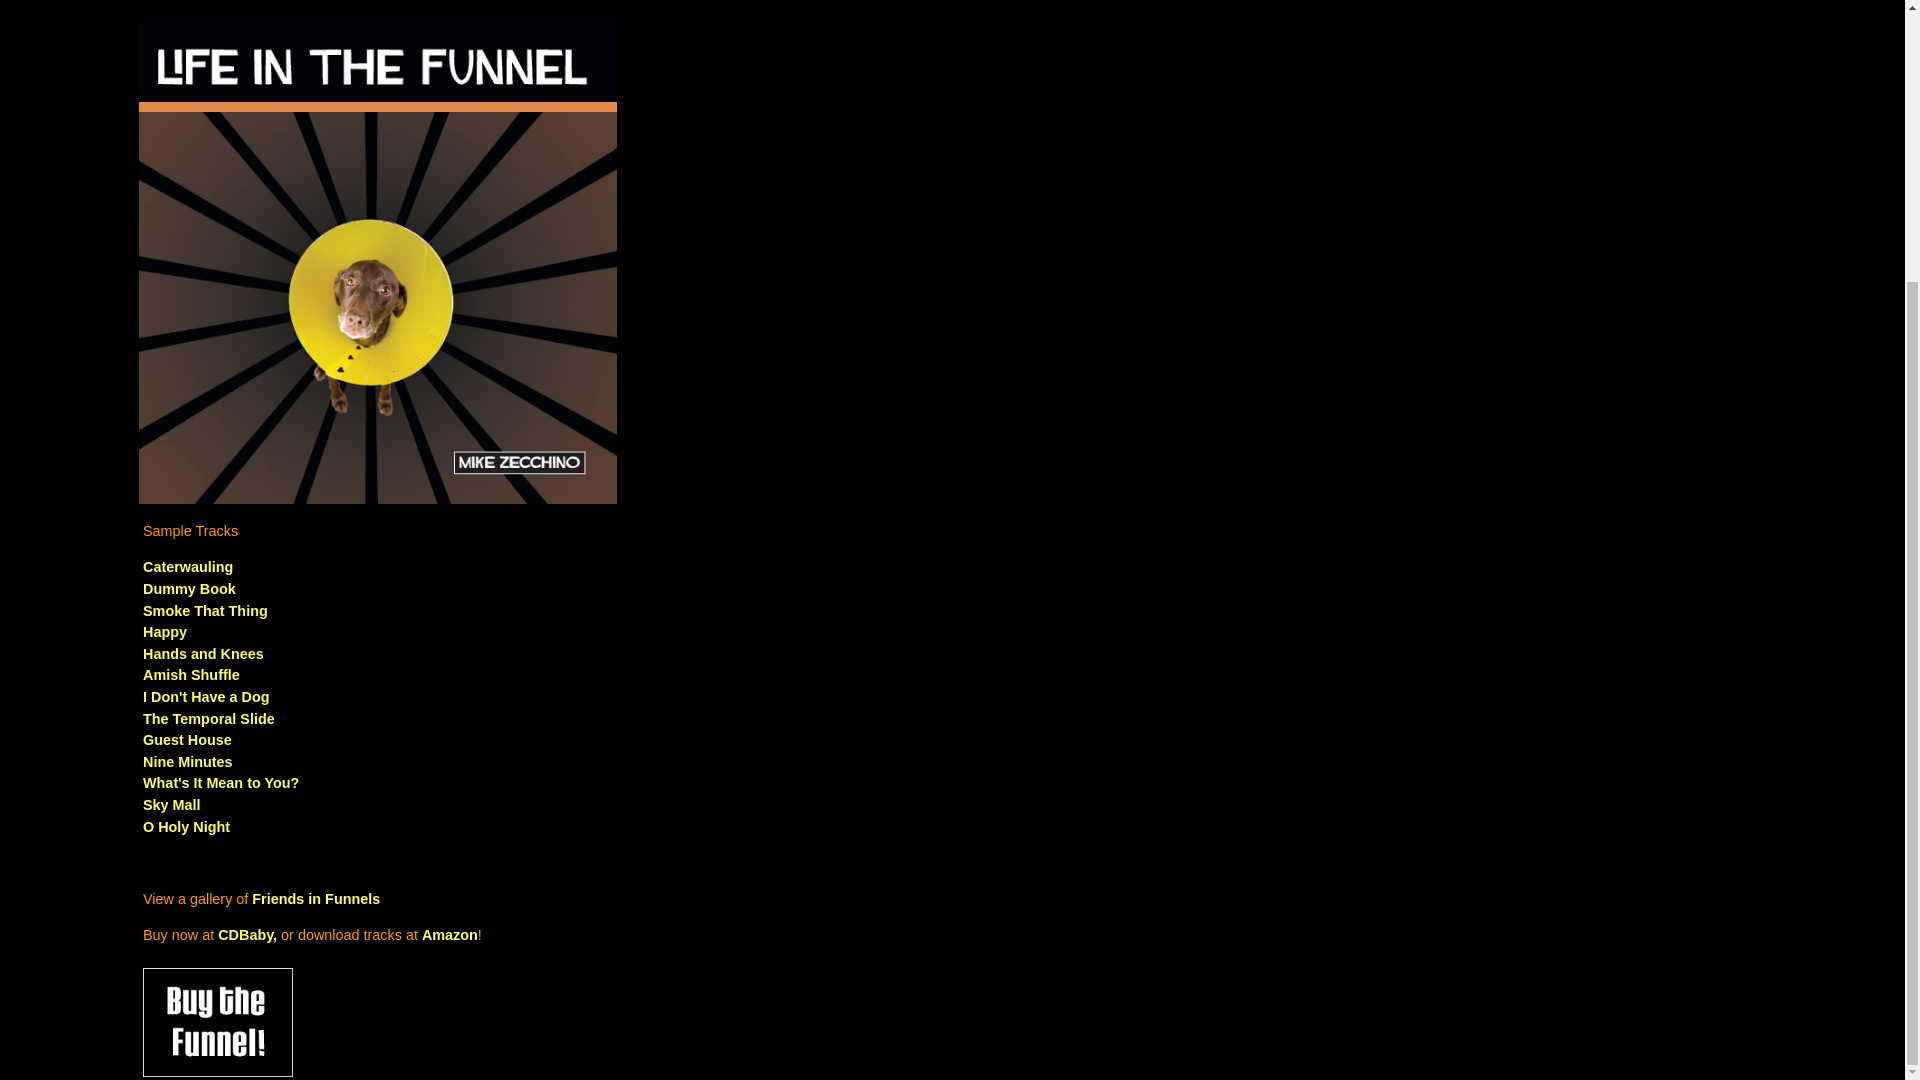  I want to click on Caterwauling, so click(187, 566).